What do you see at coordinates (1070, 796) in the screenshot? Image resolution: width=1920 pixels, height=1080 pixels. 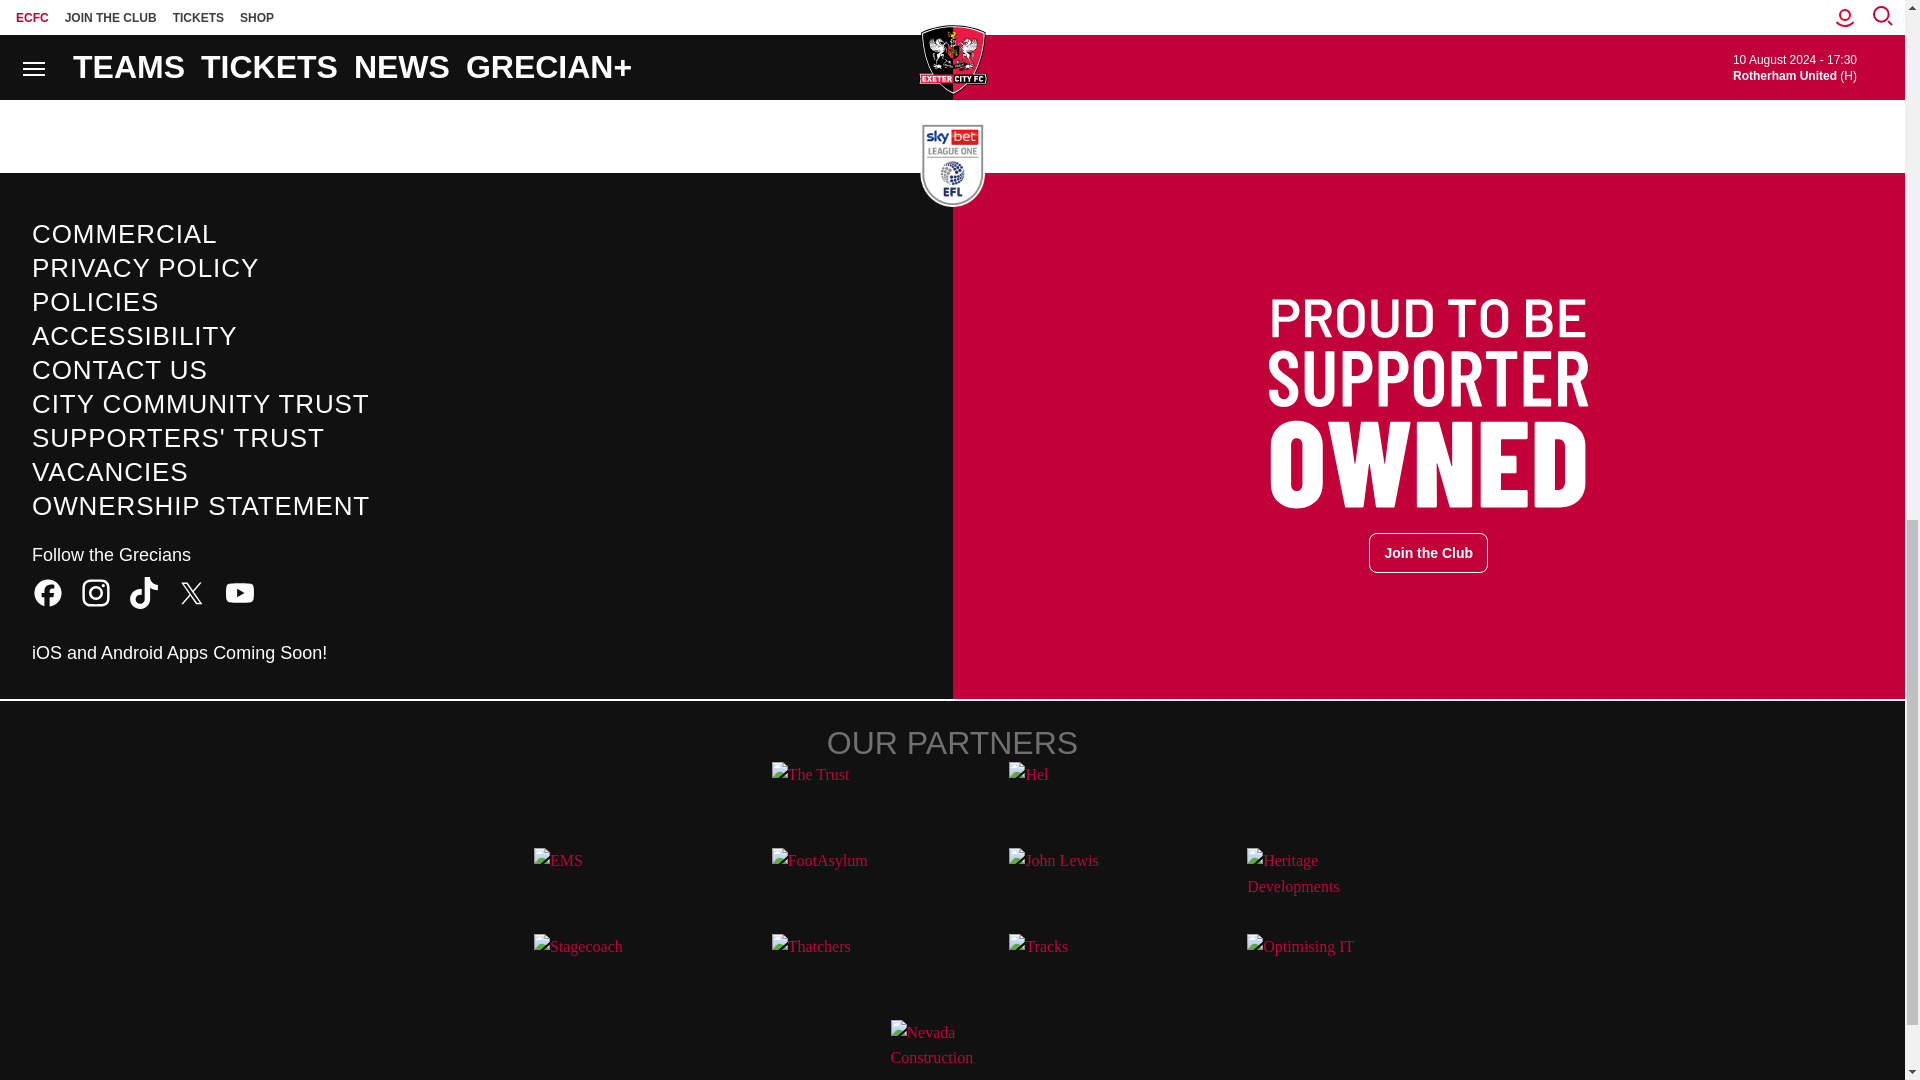 I see `HEL` at bounding box center [1070, 796].